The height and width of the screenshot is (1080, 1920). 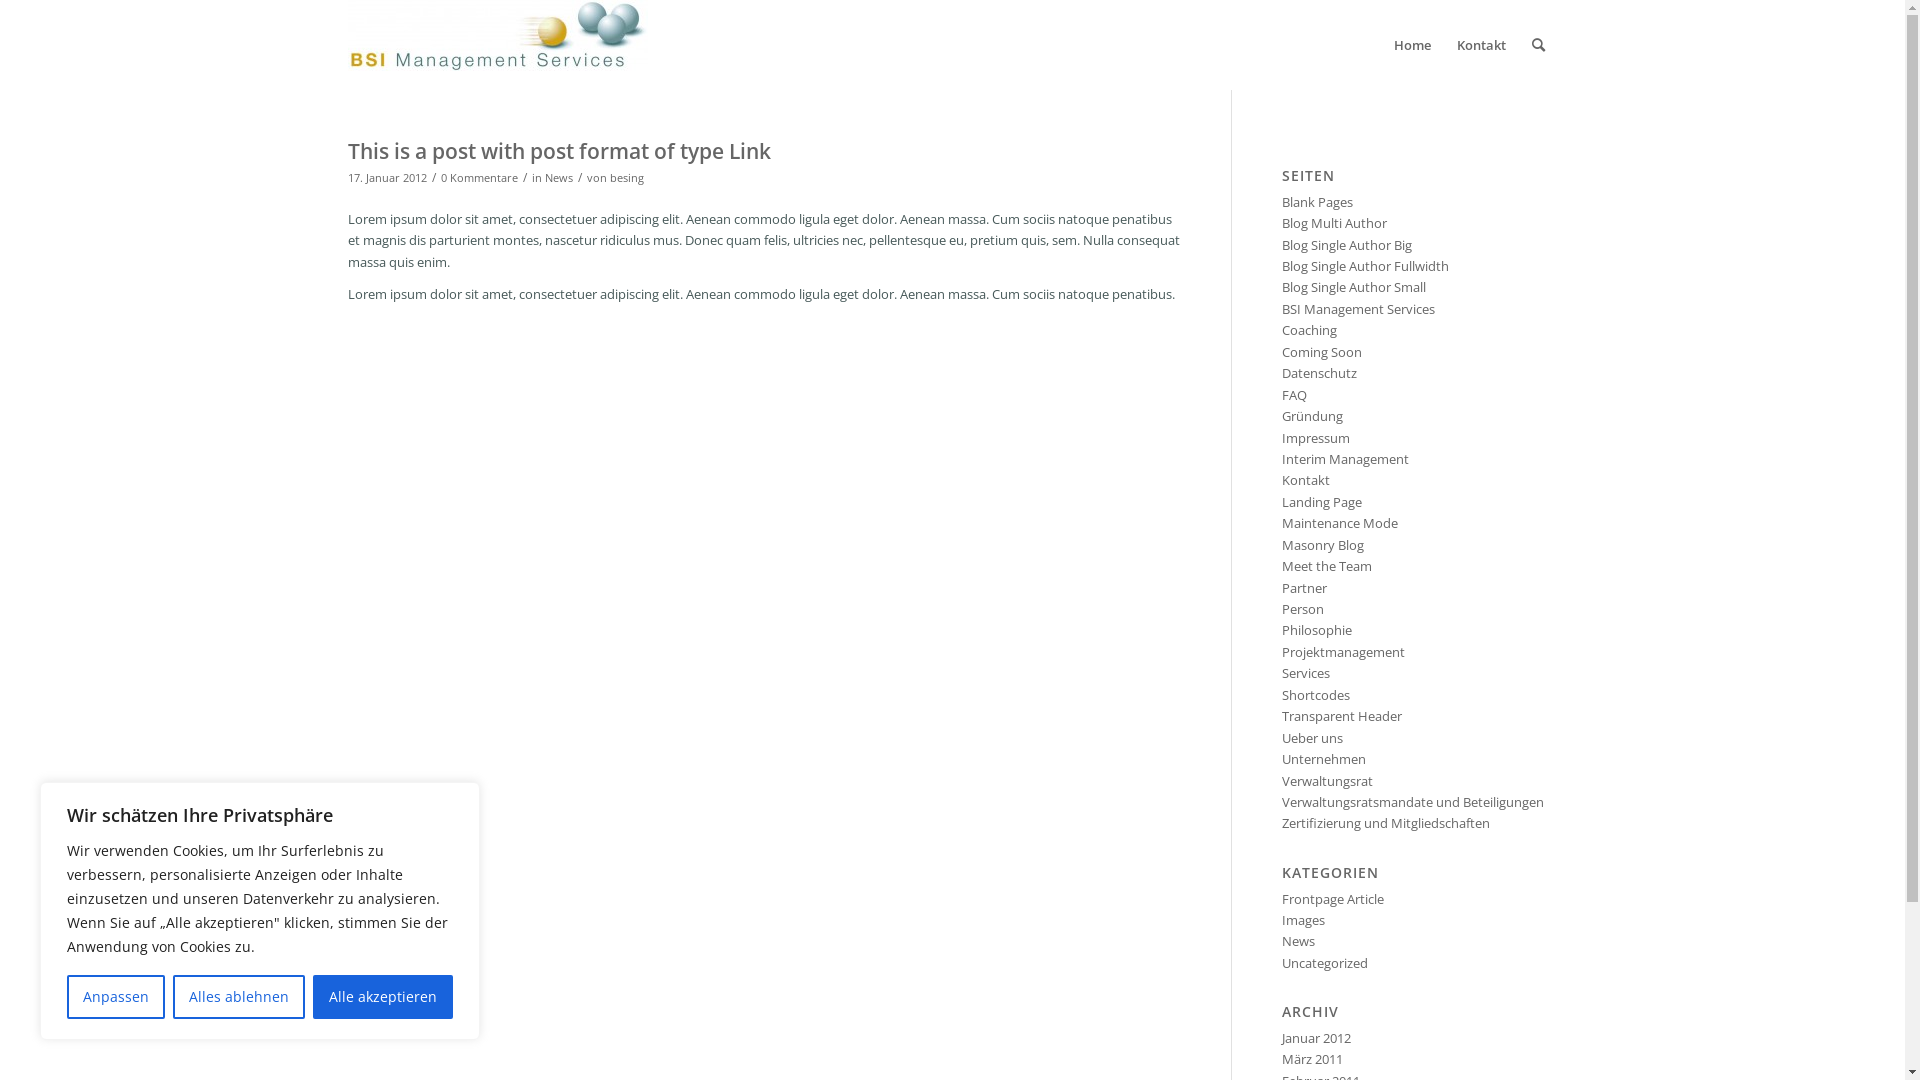 I want to click on Blank Pages, so click(x=1318, y=202).